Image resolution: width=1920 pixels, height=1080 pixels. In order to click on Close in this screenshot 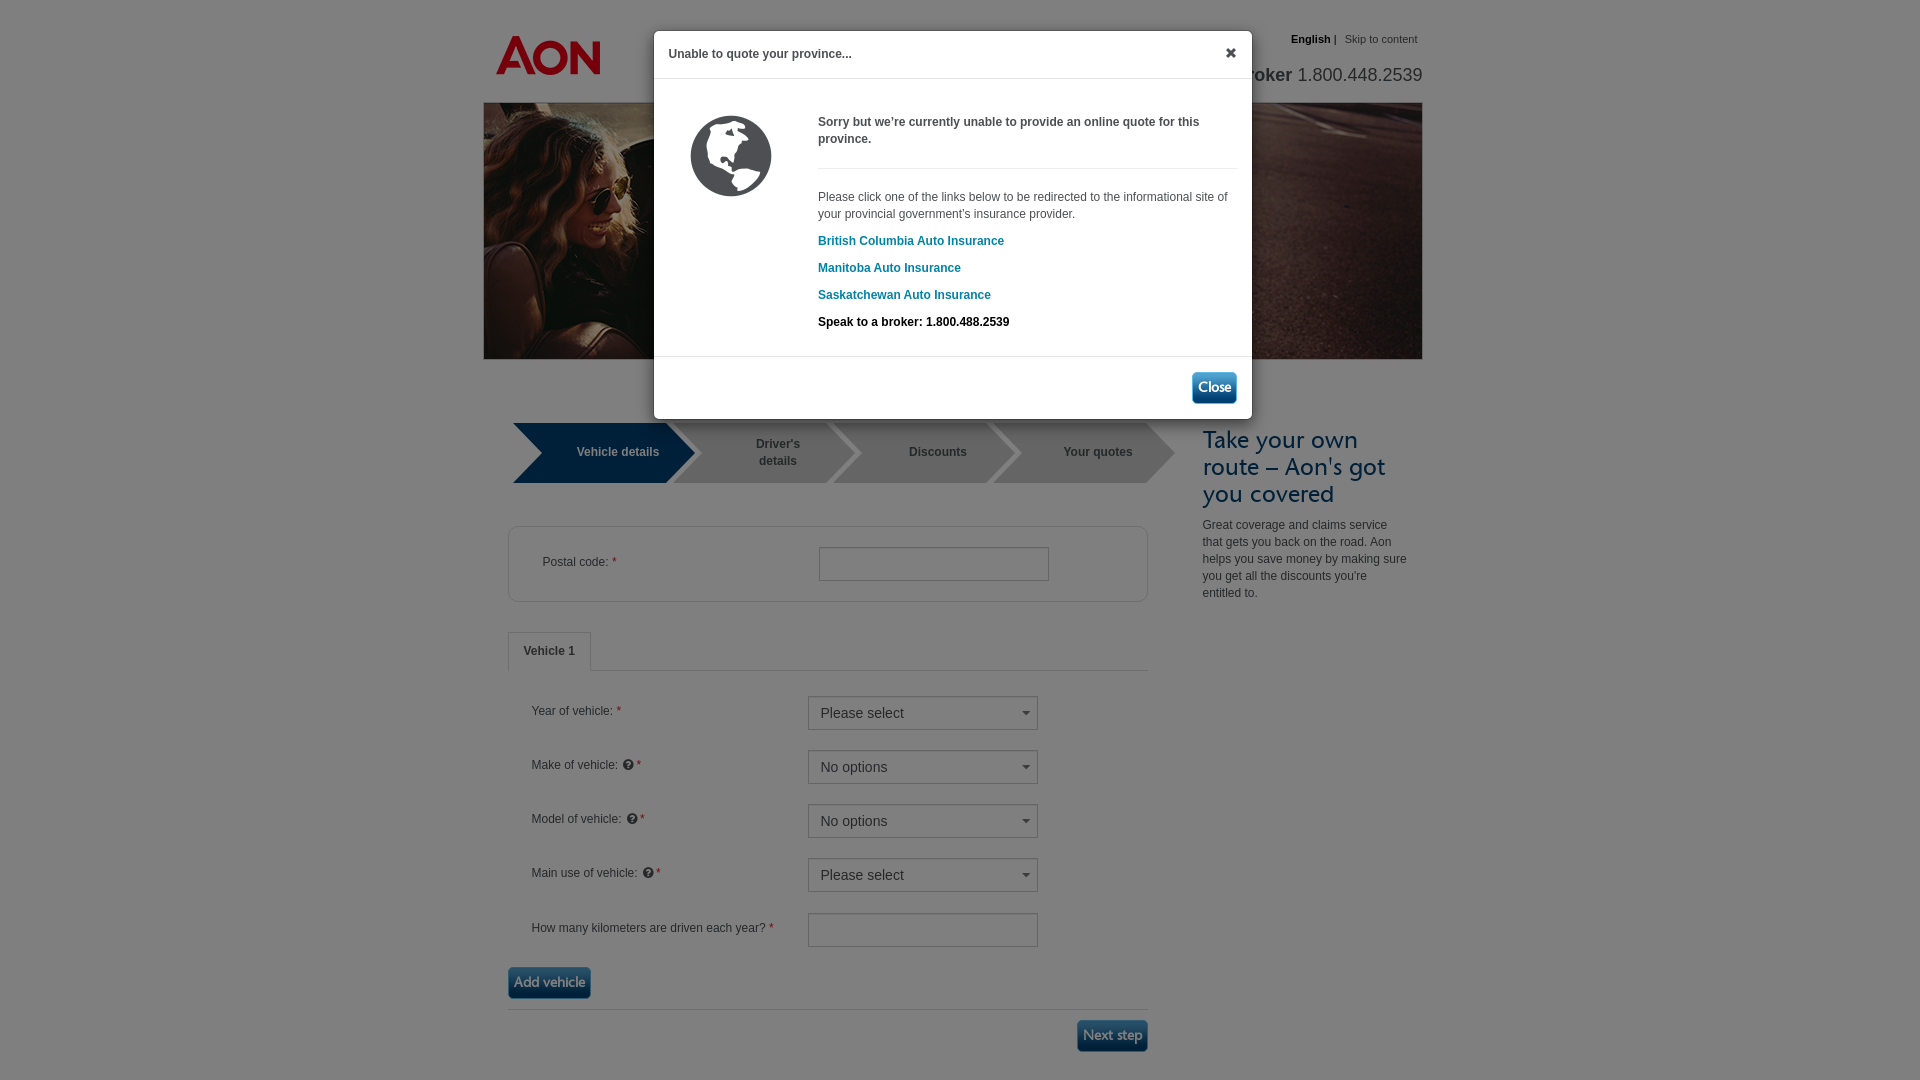, I will do `click(1214, 388)`.